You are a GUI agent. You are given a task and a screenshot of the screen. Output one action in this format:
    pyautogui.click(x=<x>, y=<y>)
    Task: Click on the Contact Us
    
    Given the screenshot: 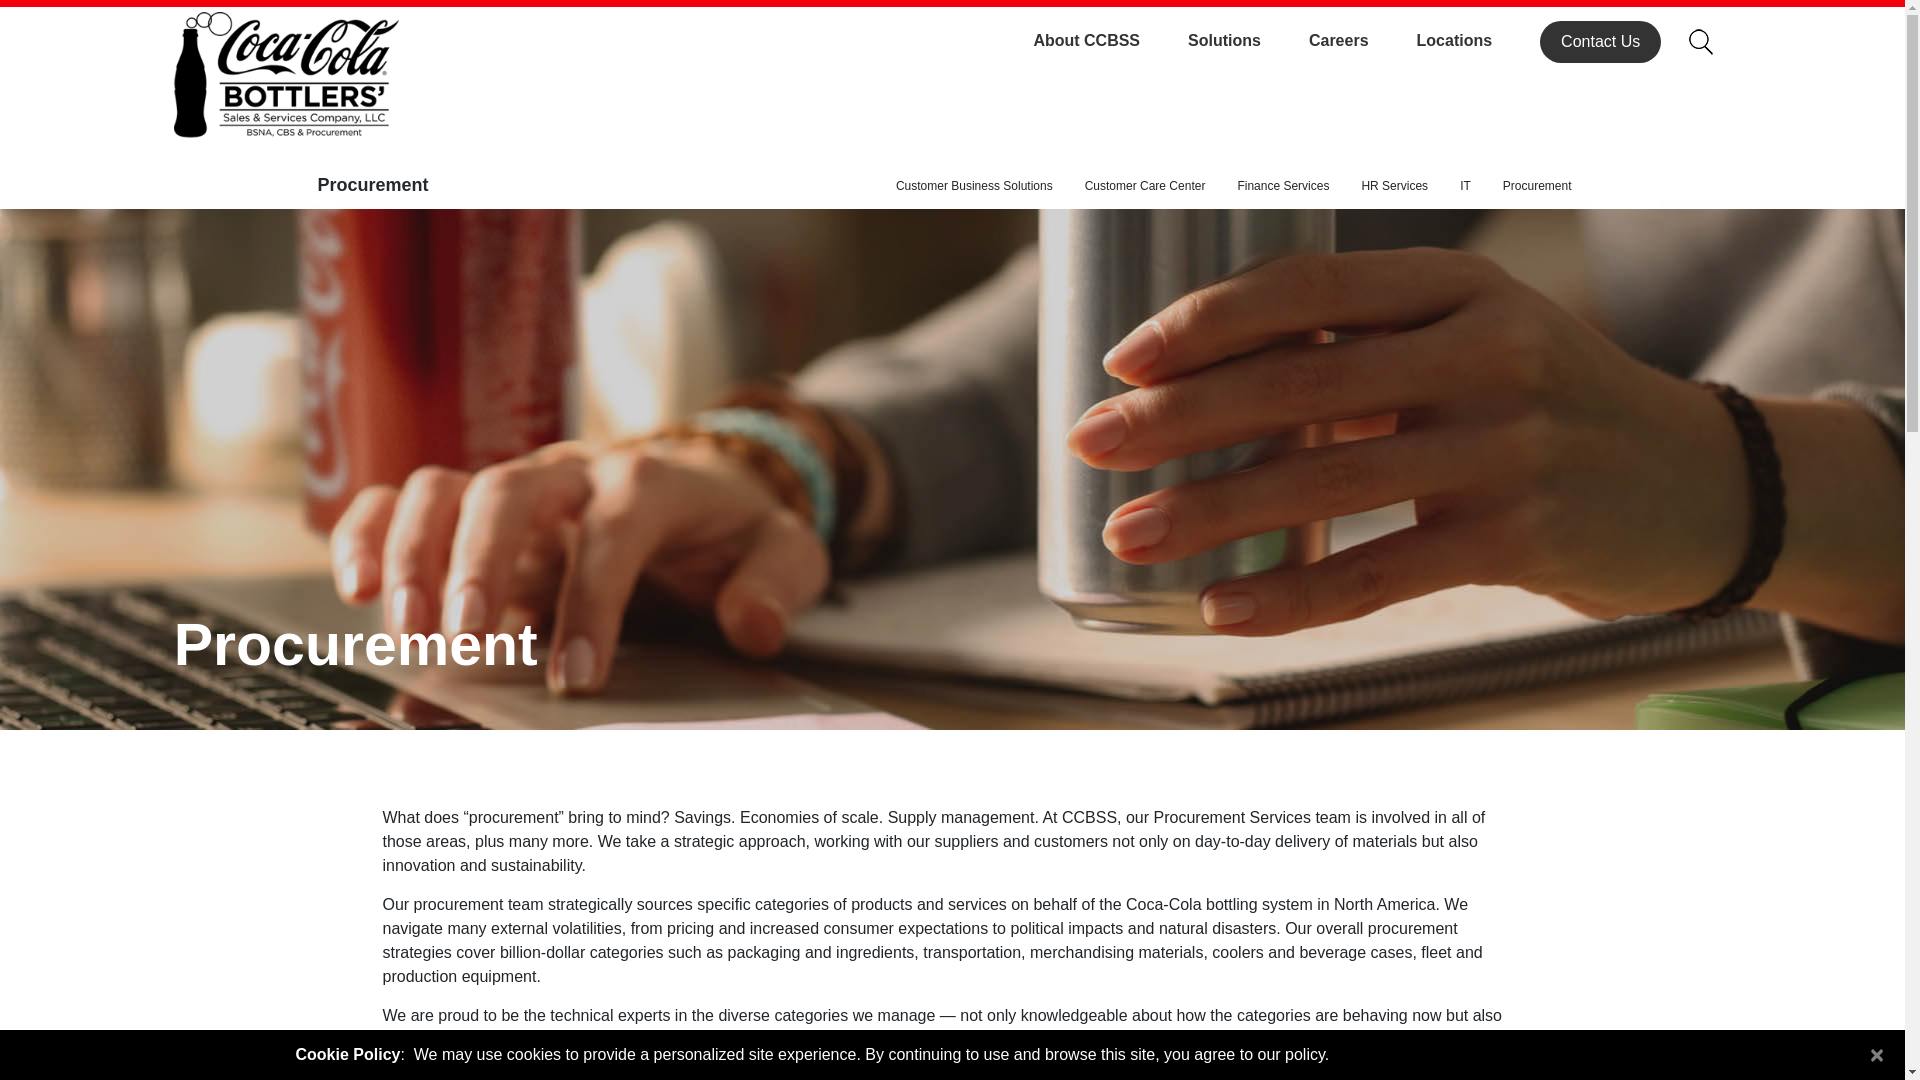 What is the action you would take?
    pyautogui.click(x=1600, y=41)
    